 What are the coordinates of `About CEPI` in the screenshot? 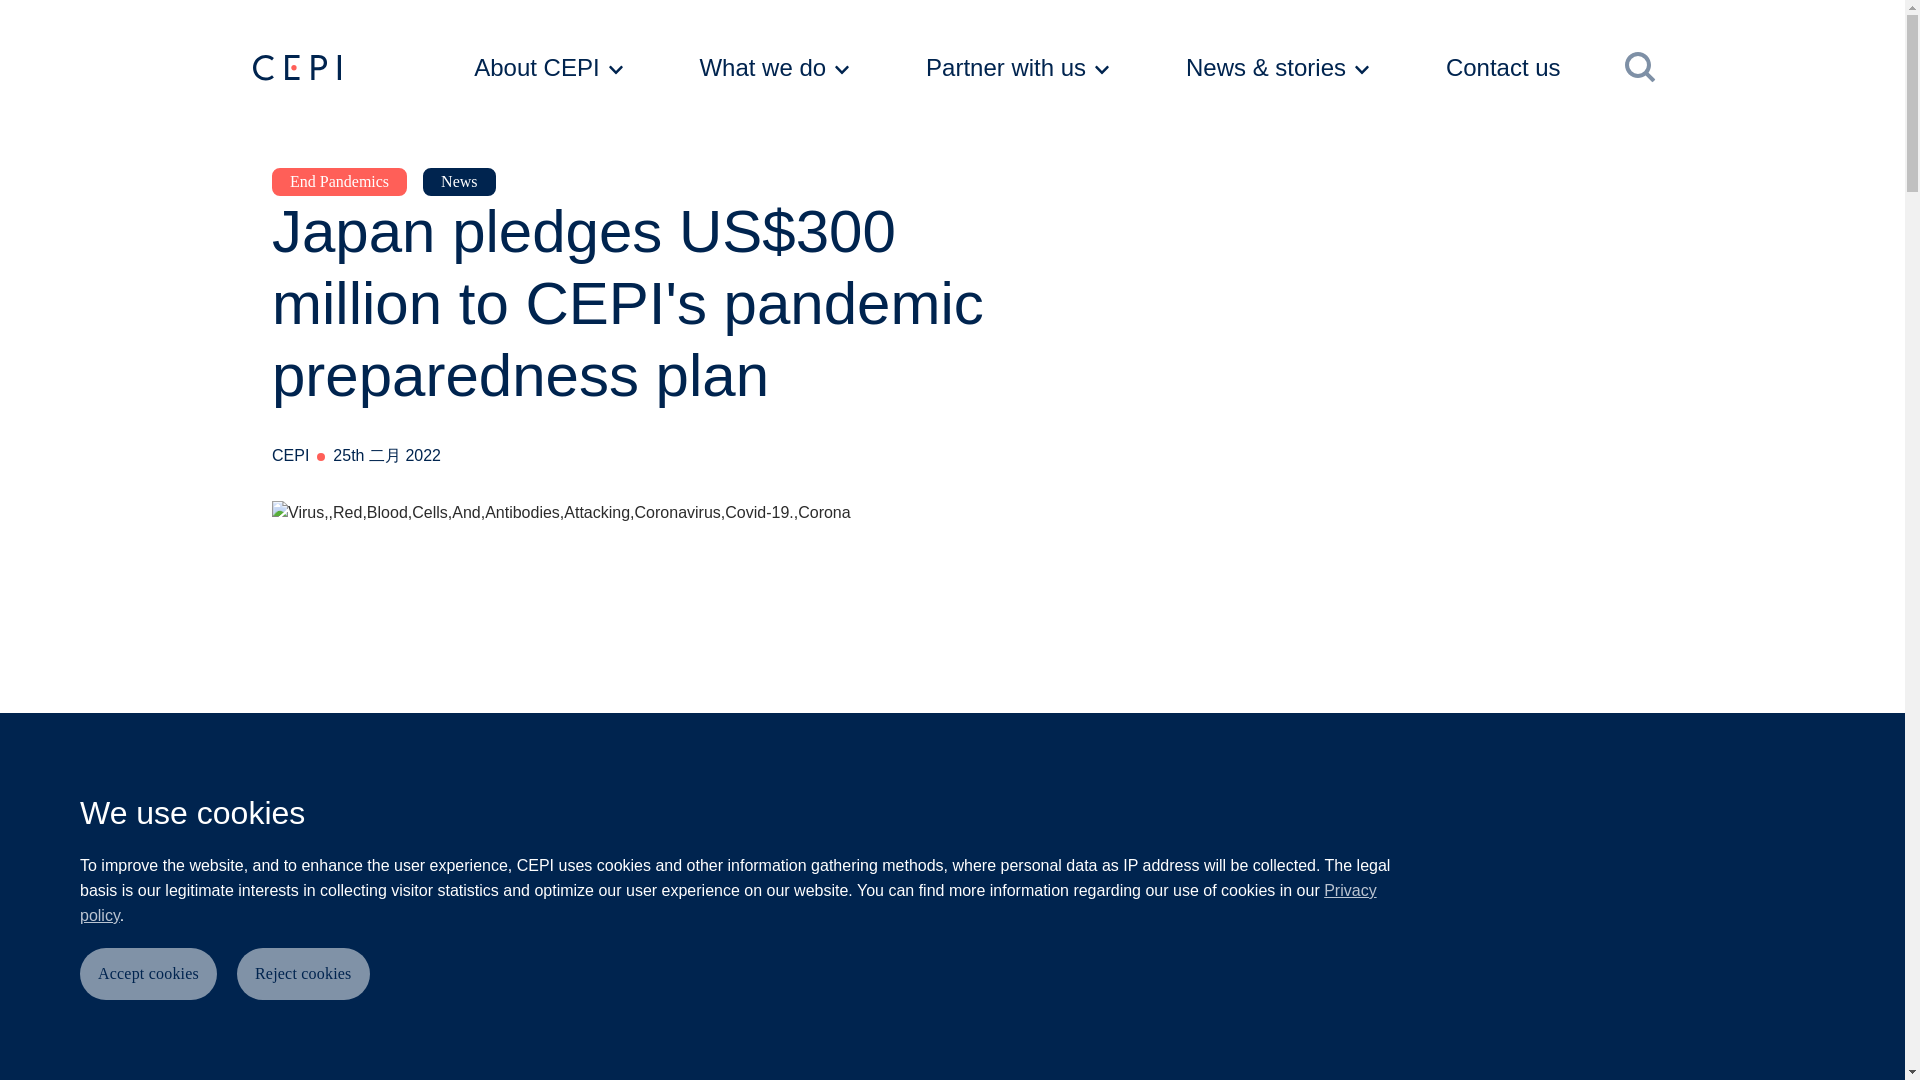 It's located at (548, 68).